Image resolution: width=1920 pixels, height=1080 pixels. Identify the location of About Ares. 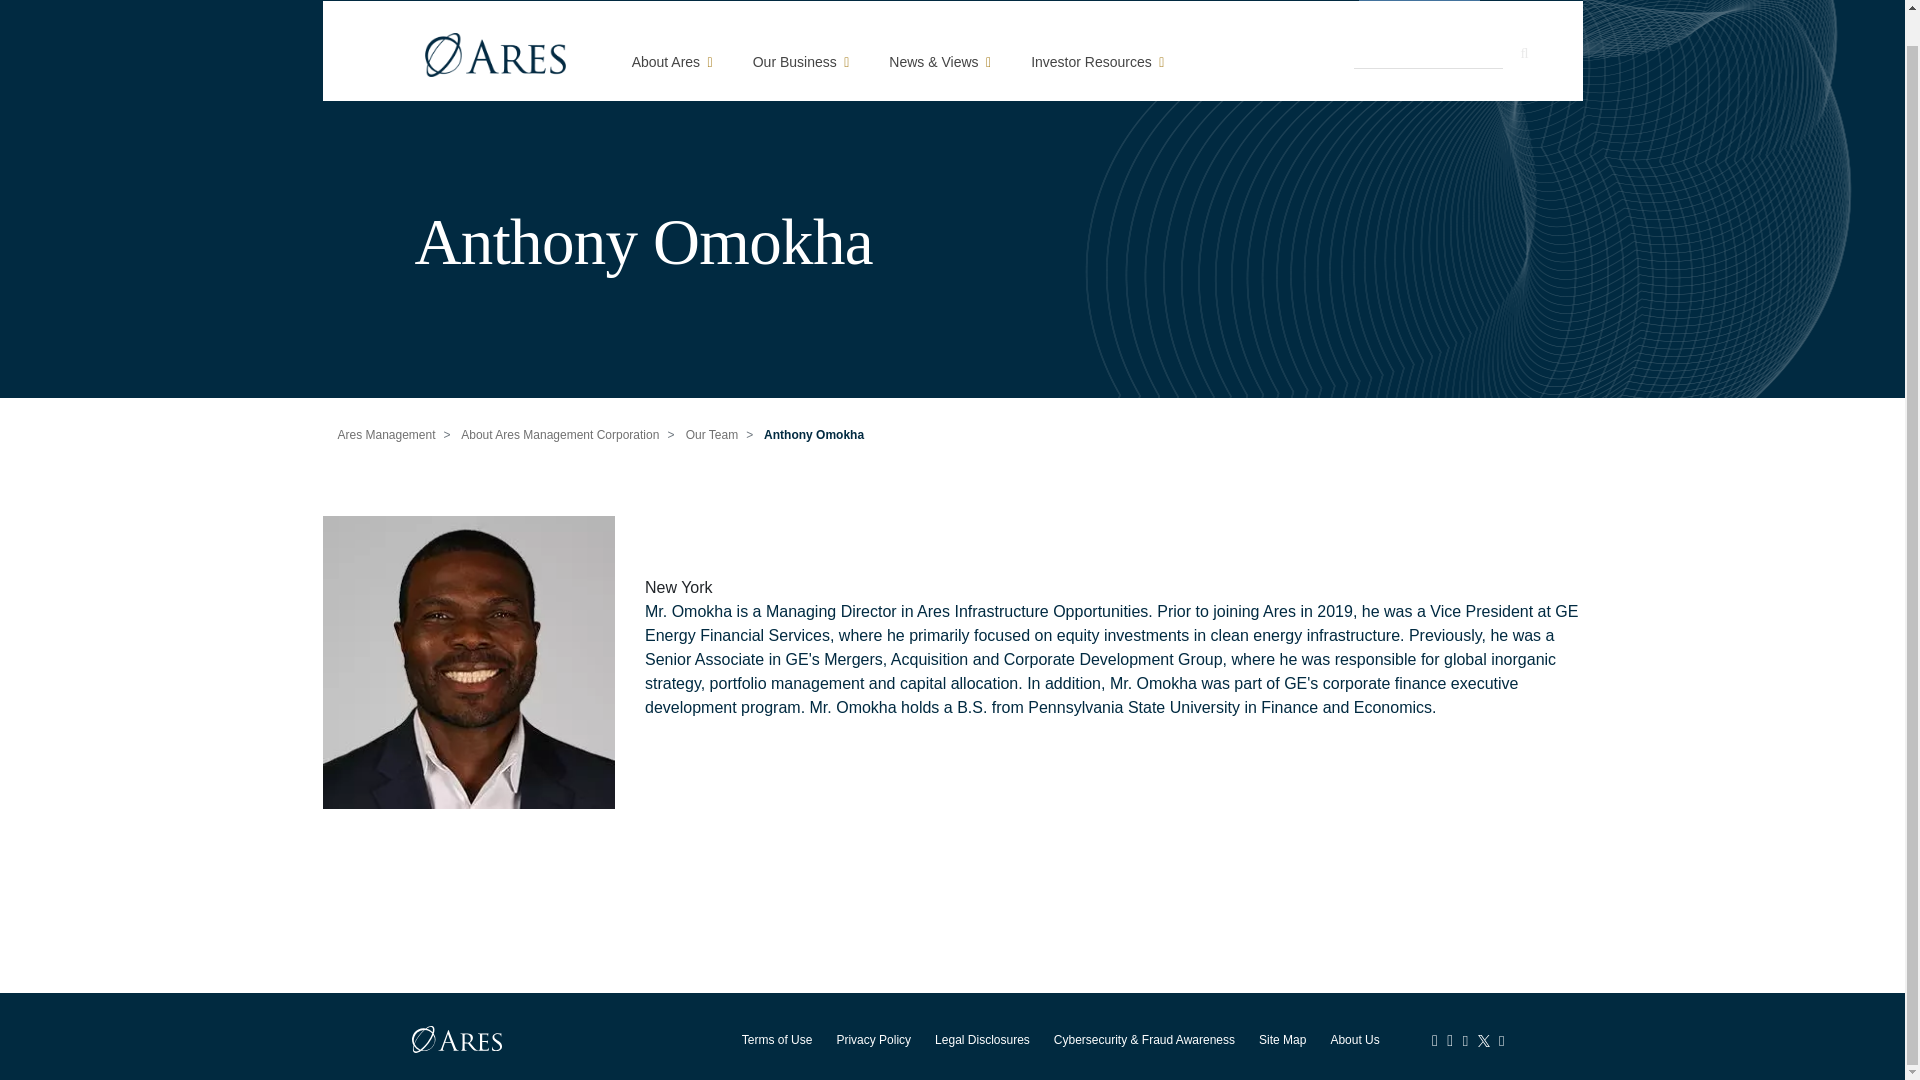
(672, 60).